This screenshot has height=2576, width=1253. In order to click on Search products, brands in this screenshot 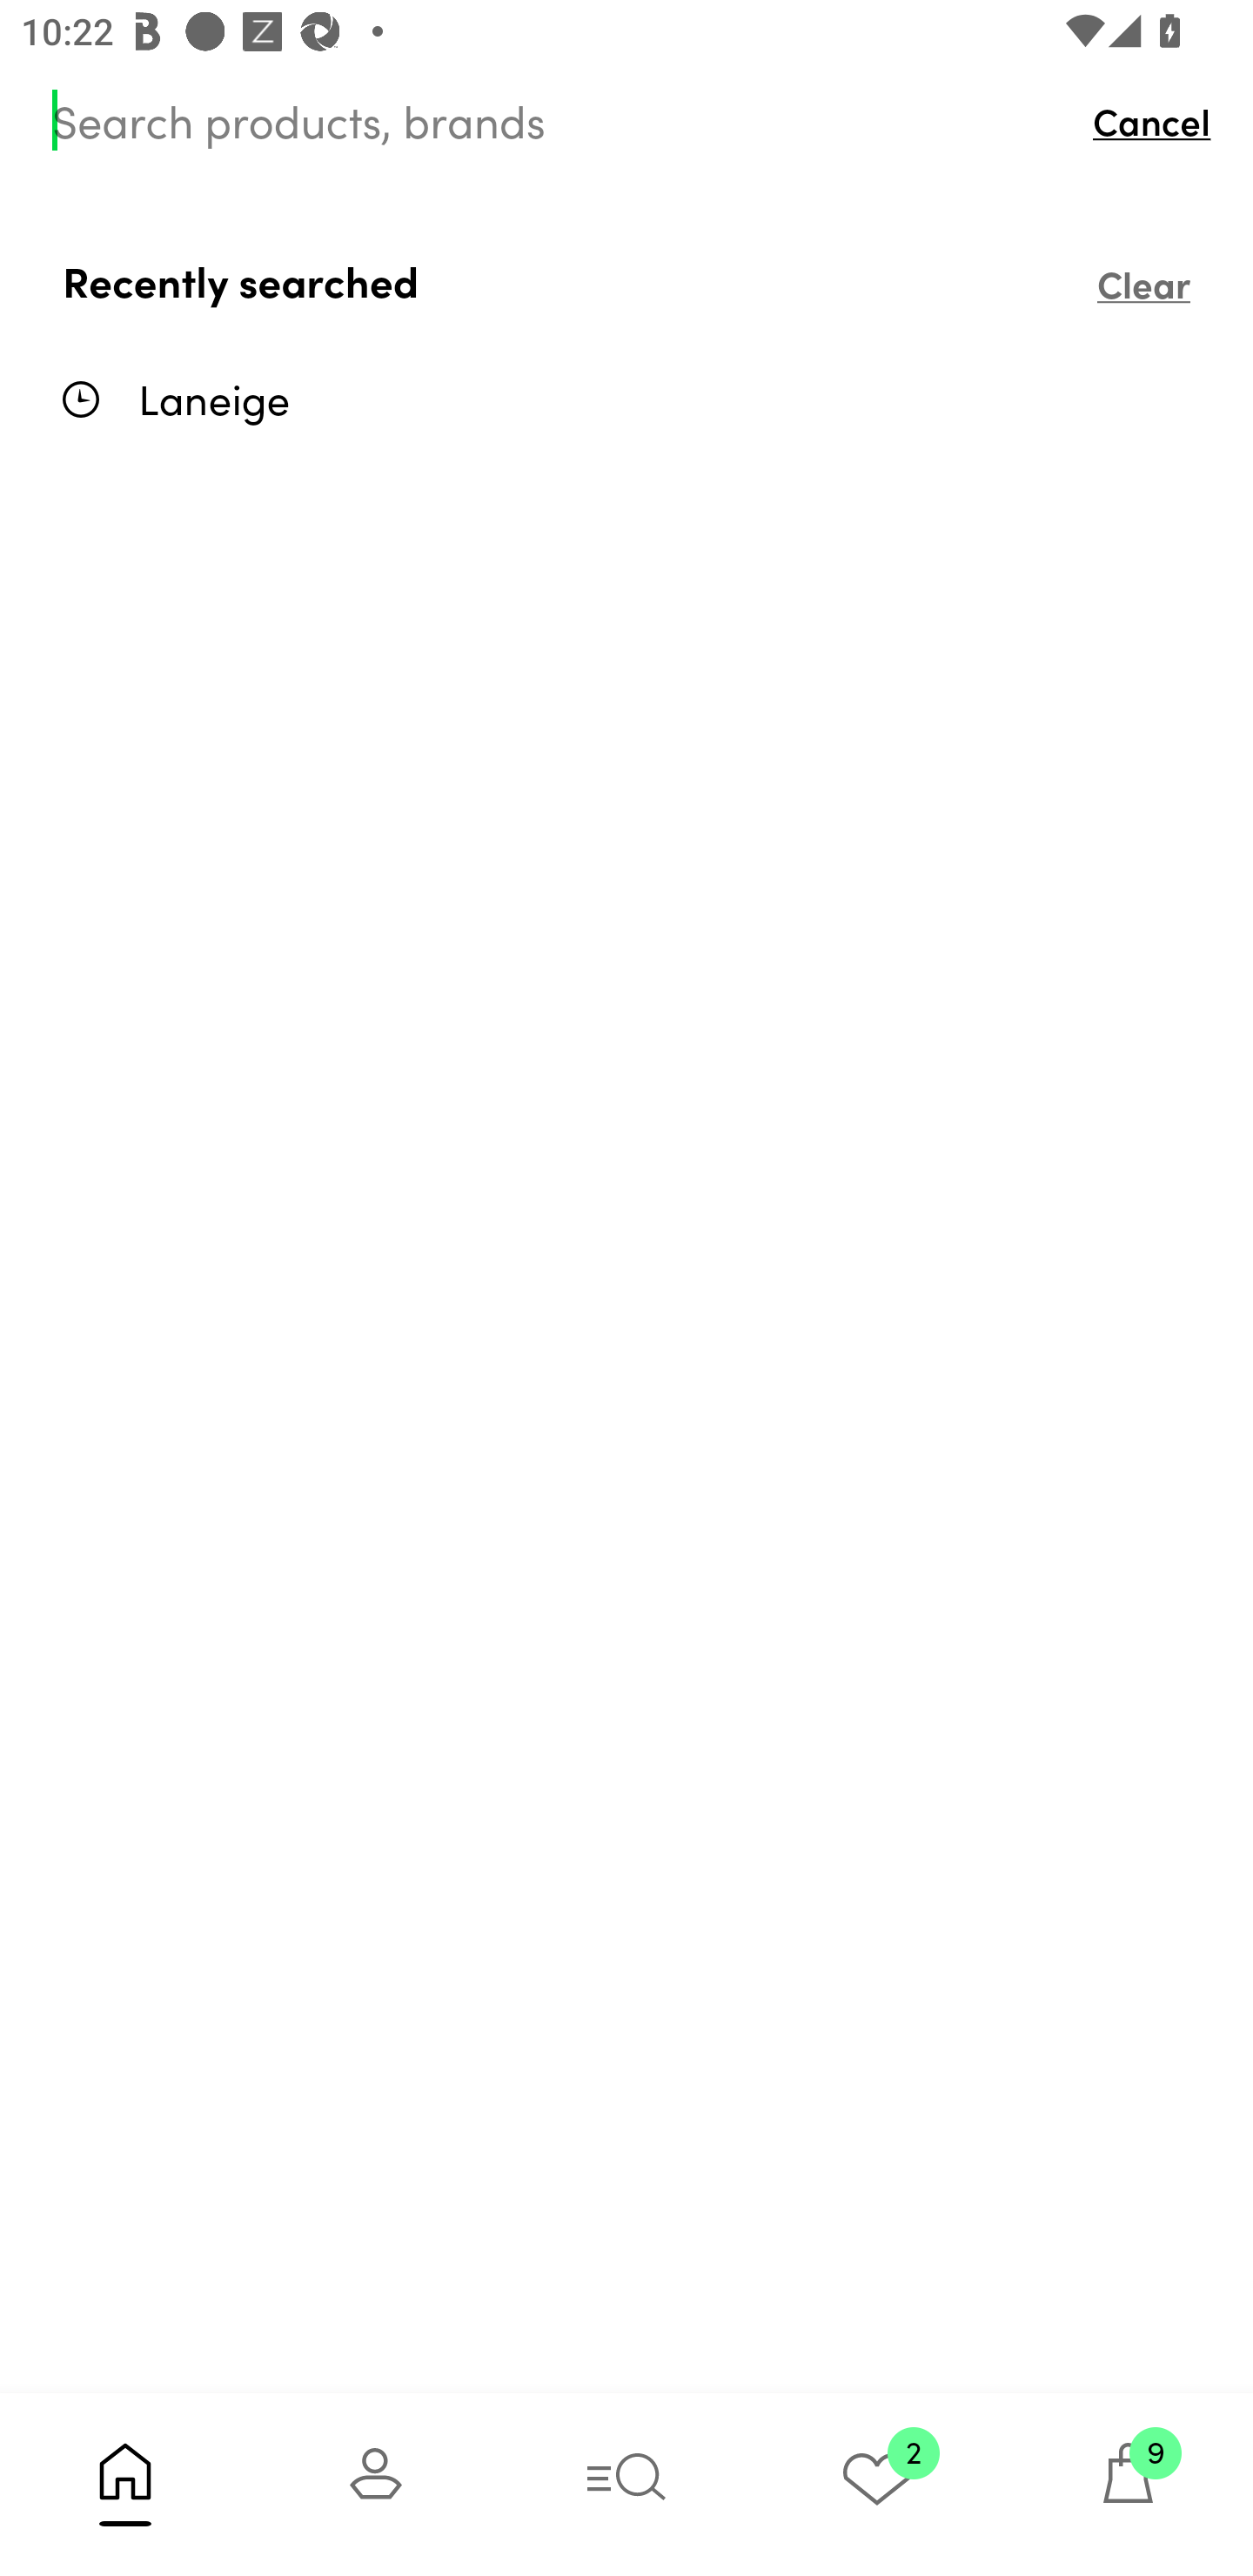, I will do `click(559, 119)`.